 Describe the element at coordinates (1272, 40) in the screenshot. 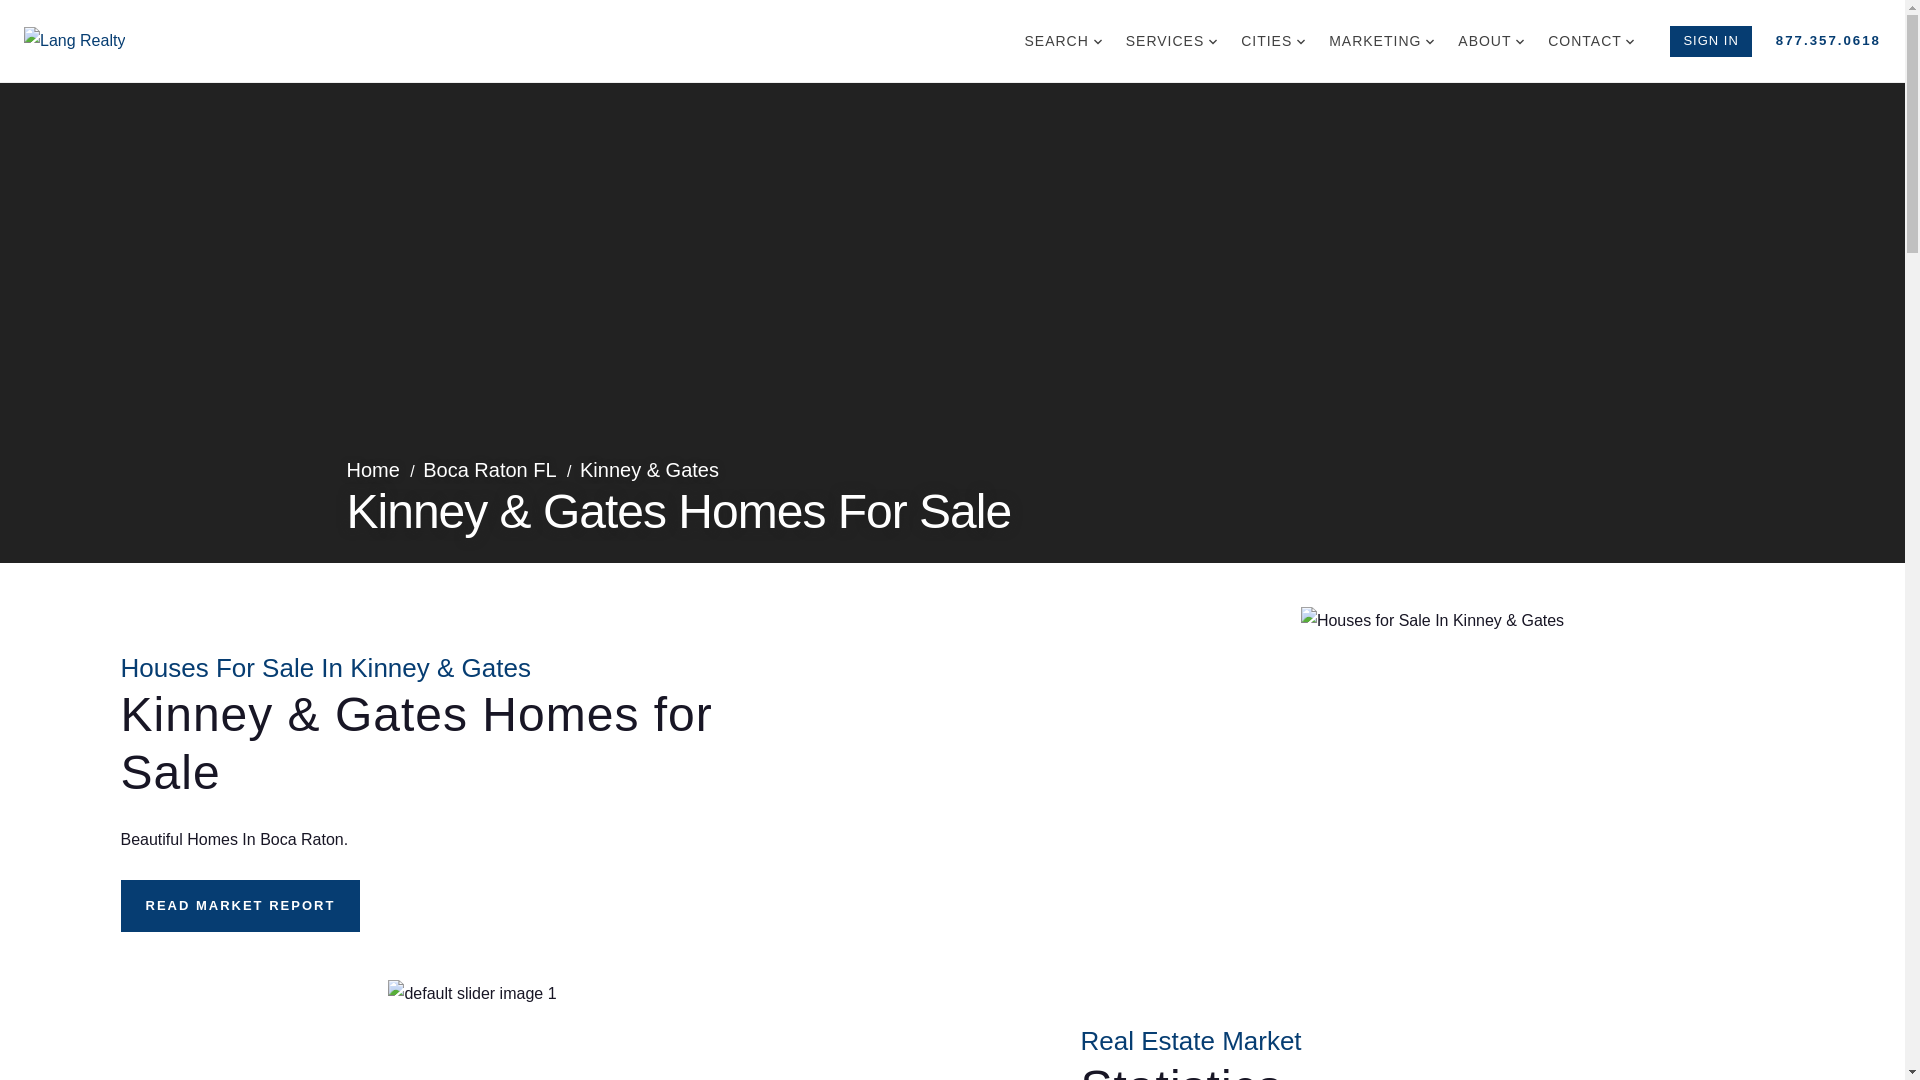

I see `CITIES DROPDOWN ARROW` at that location.